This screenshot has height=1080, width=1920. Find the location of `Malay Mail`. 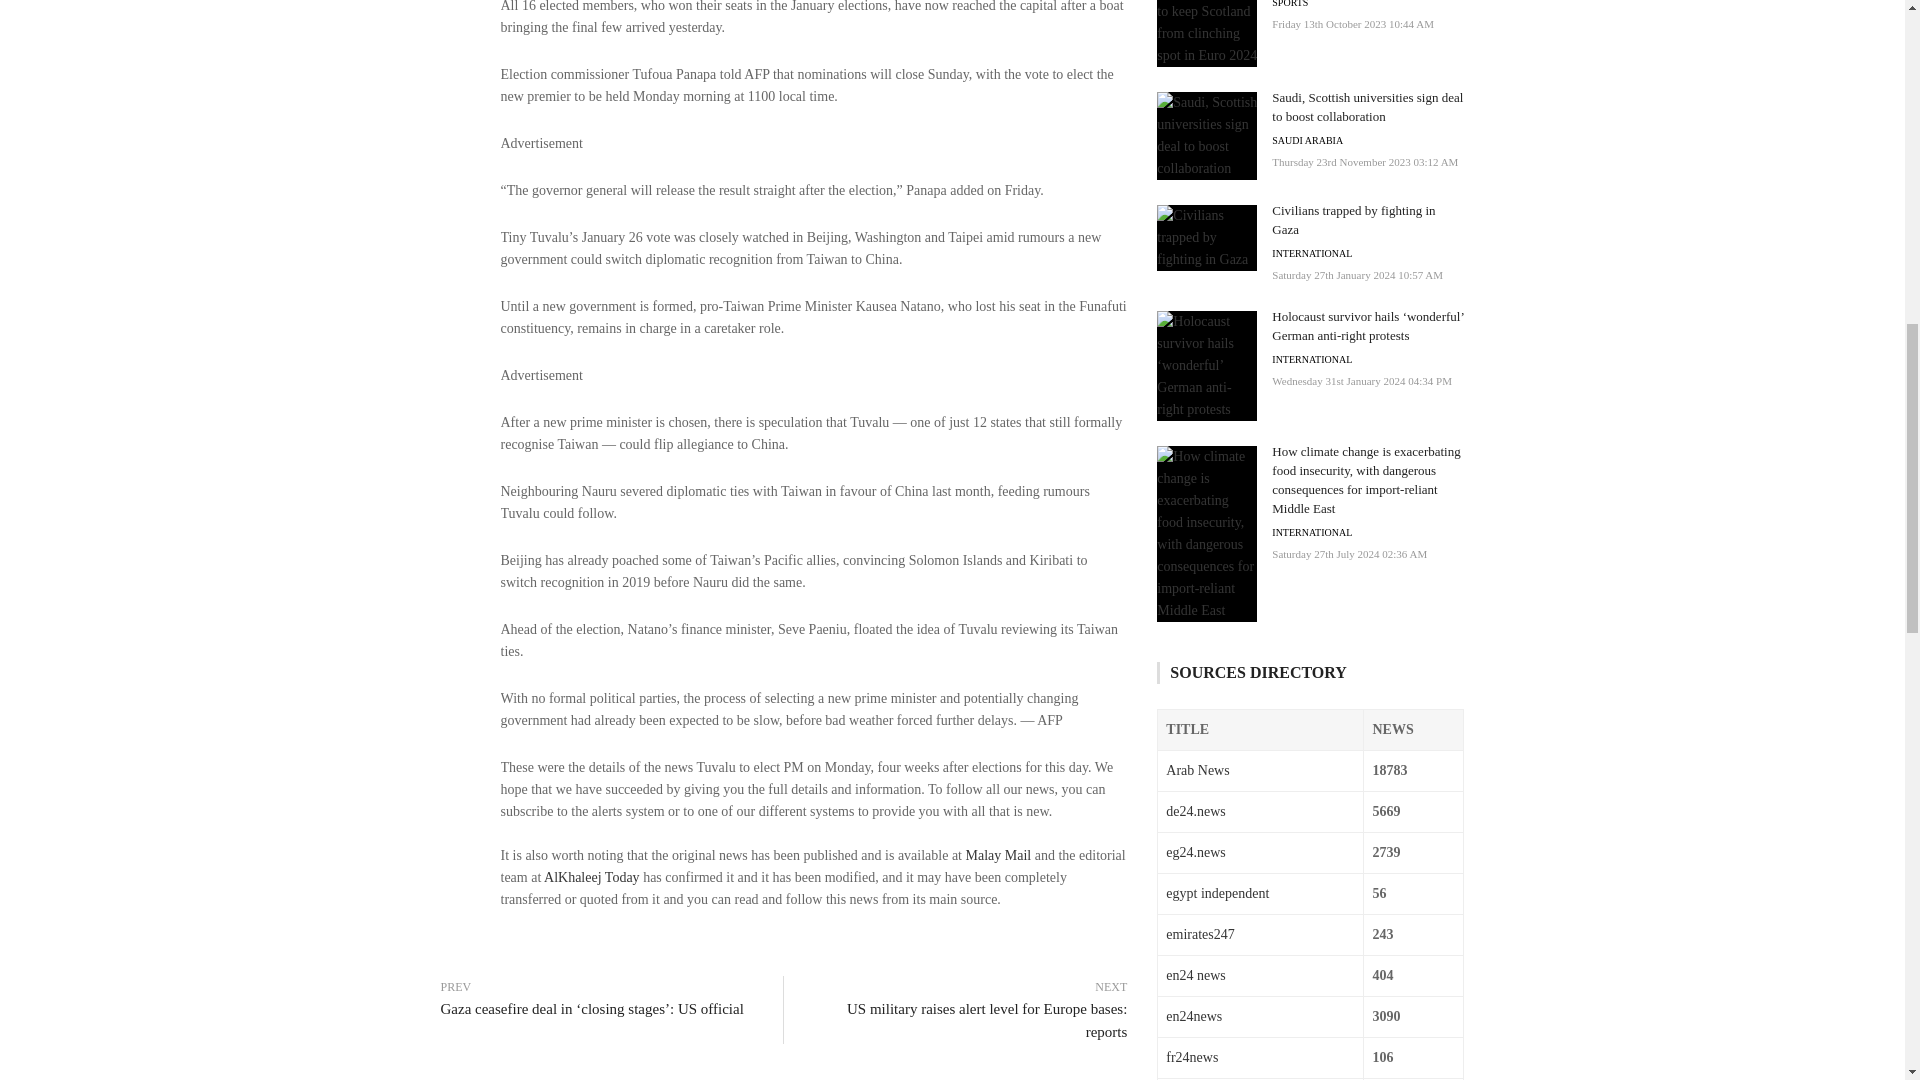

Malay Mail is located at coordinates (998, 854).